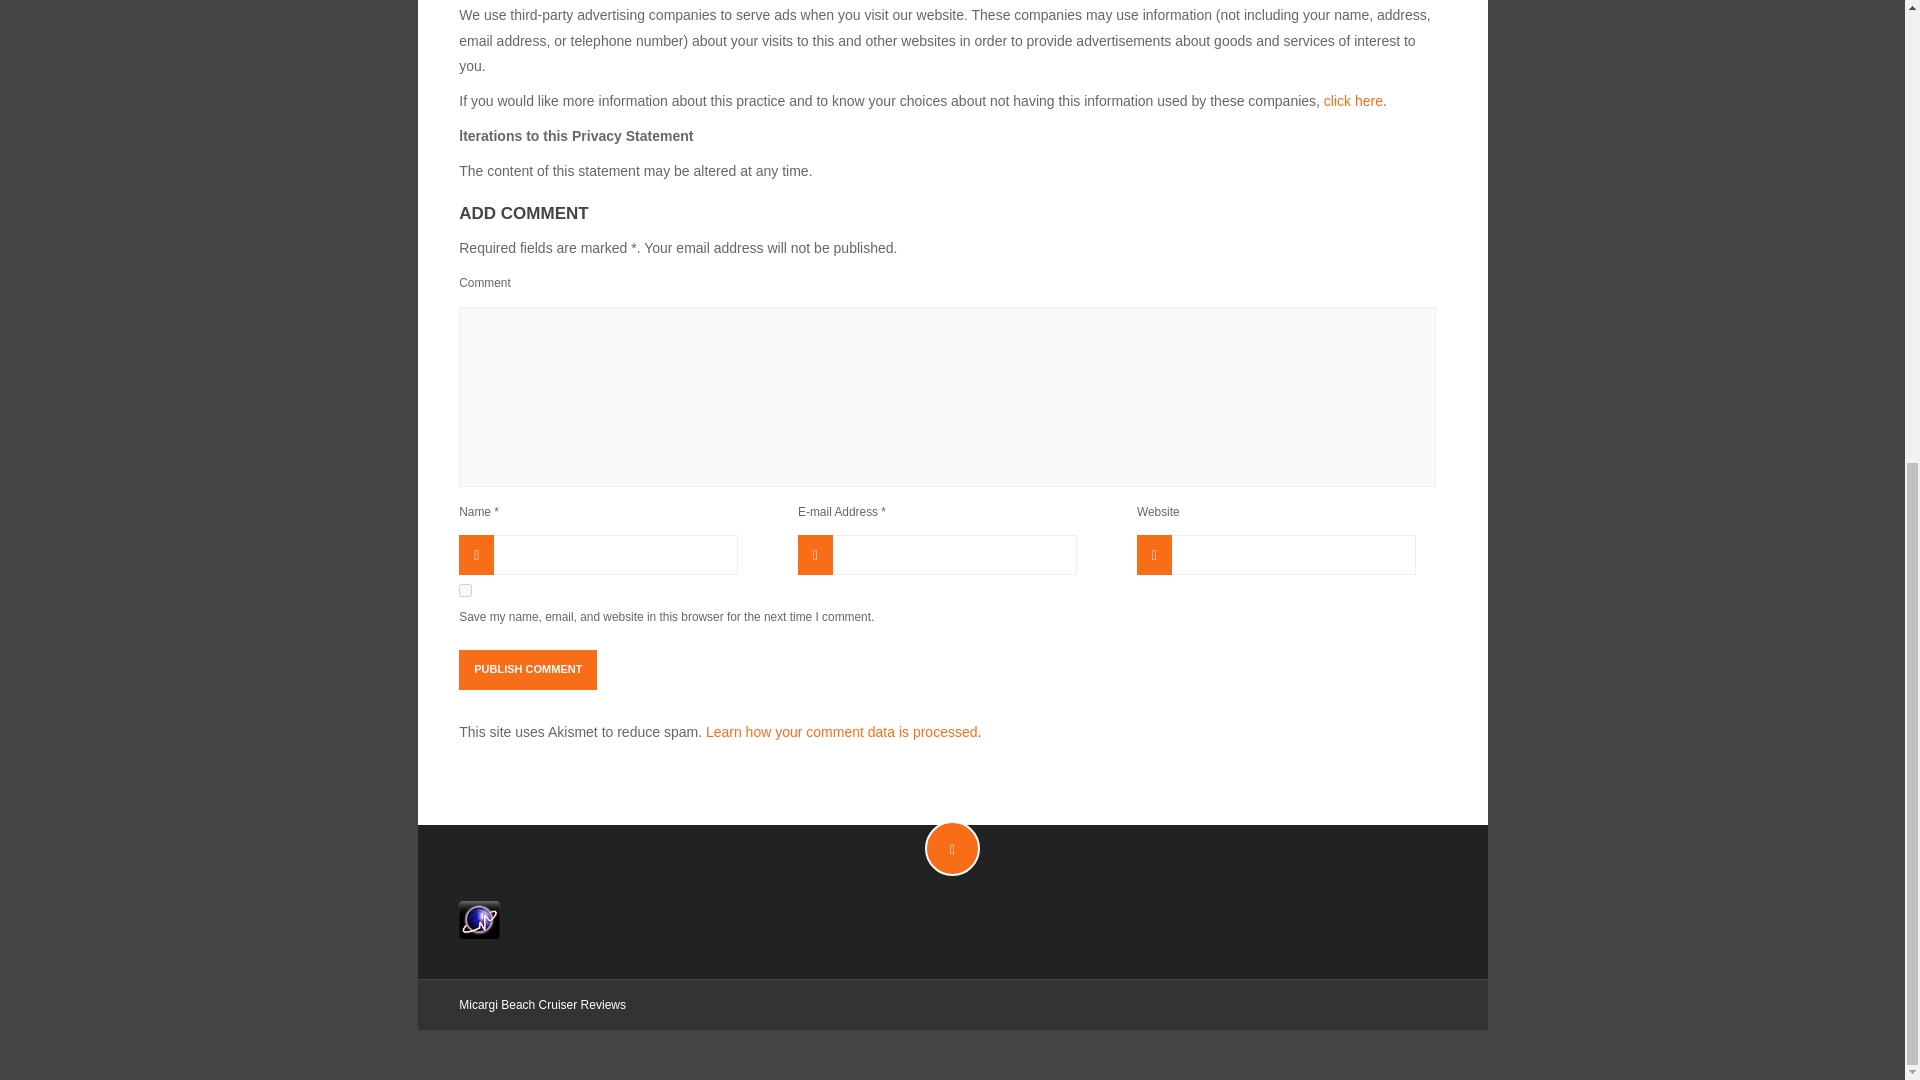 This screenshot has width=1920, height=1080. Describe the element at coordinates (842, 730) in the screenshot. I see `Learn how your comment data is processed` at that location.